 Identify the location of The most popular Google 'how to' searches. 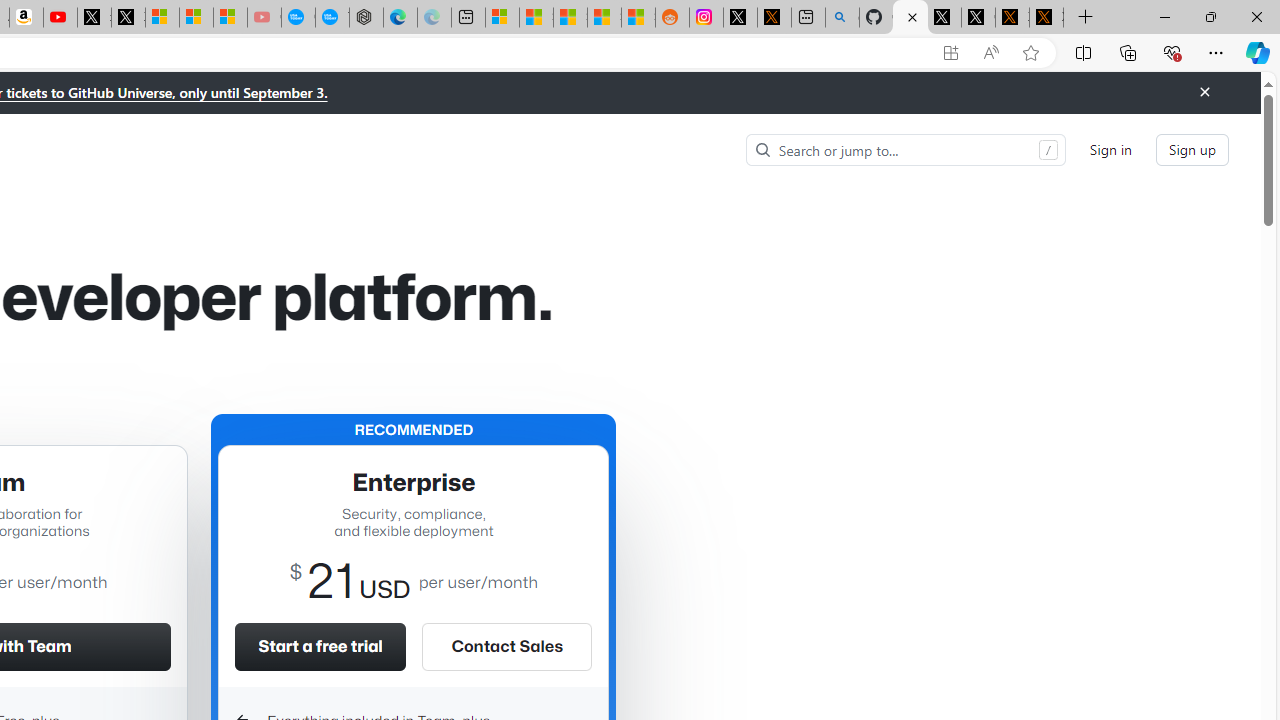
(332, 18).